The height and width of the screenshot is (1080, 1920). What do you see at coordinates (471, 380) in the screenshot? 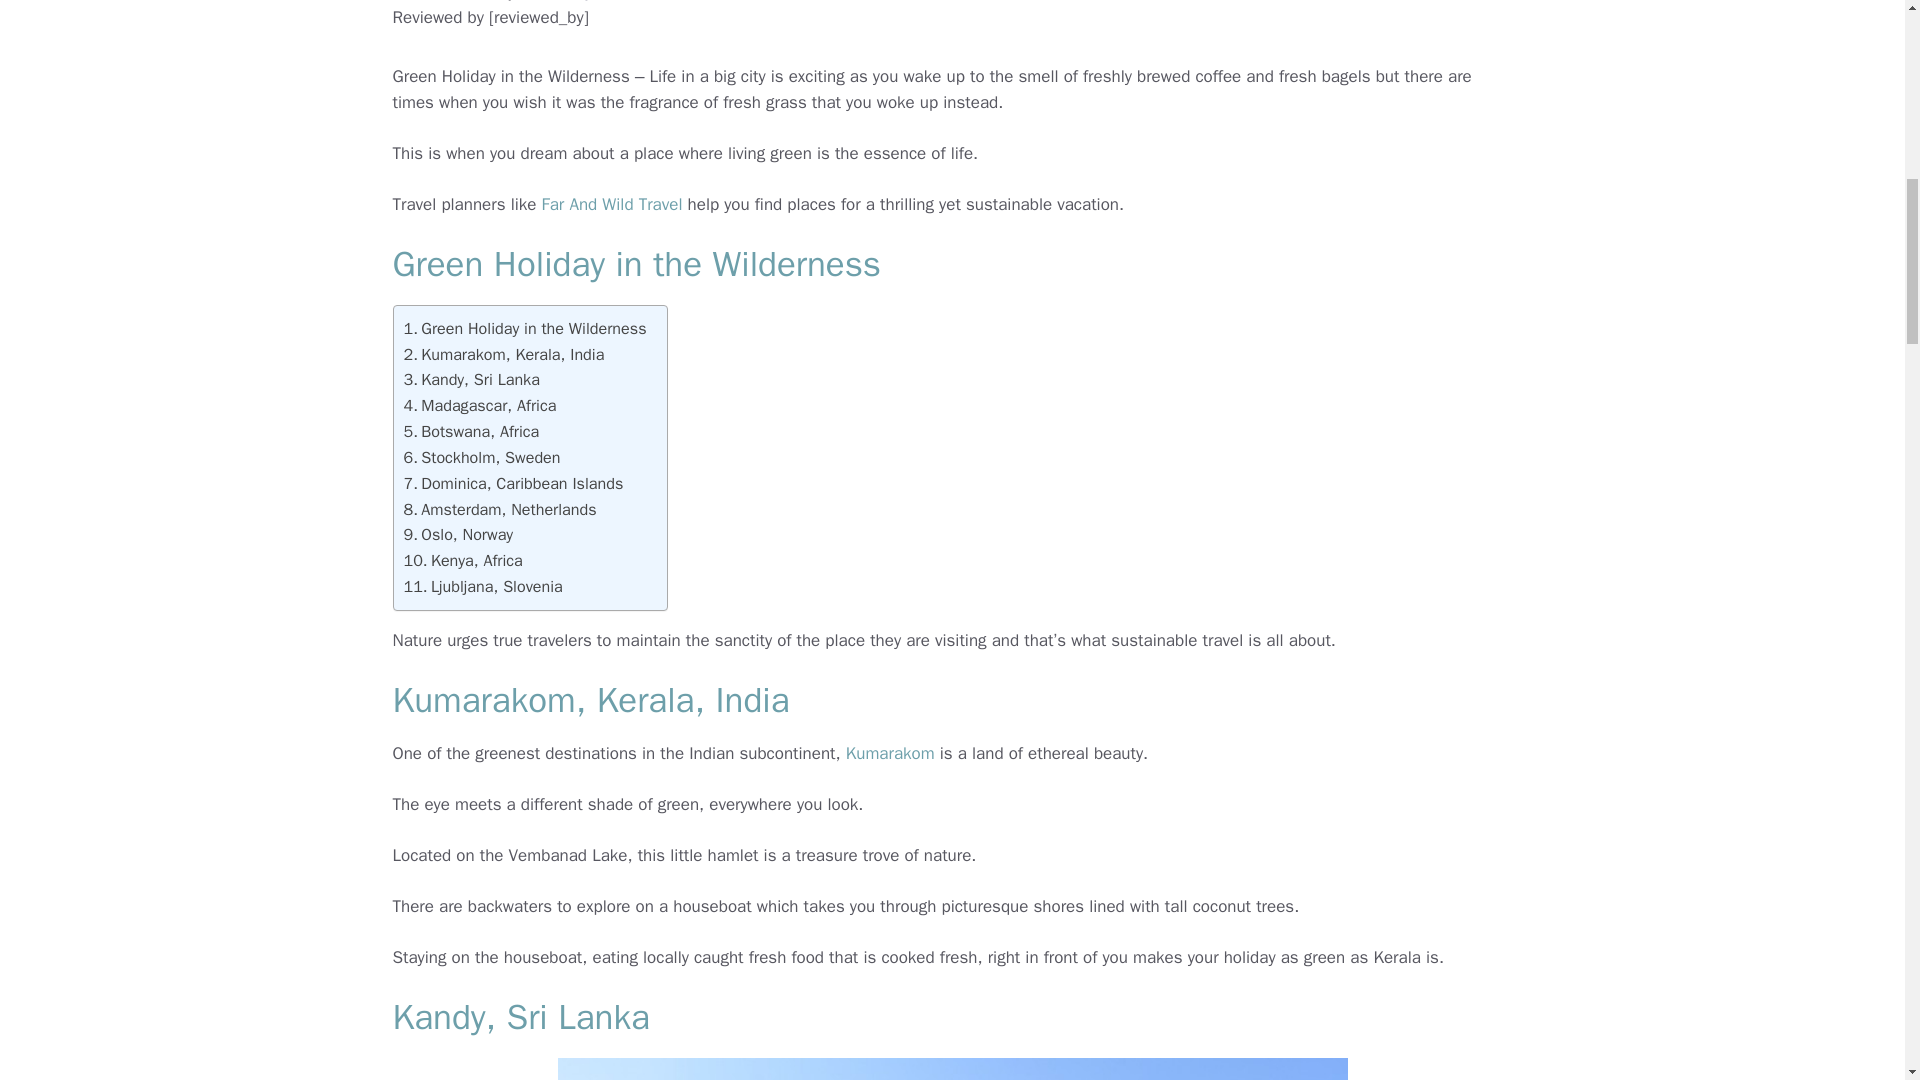
I see `Kandy, Sri Lanka` at bounding box center [471, 380].